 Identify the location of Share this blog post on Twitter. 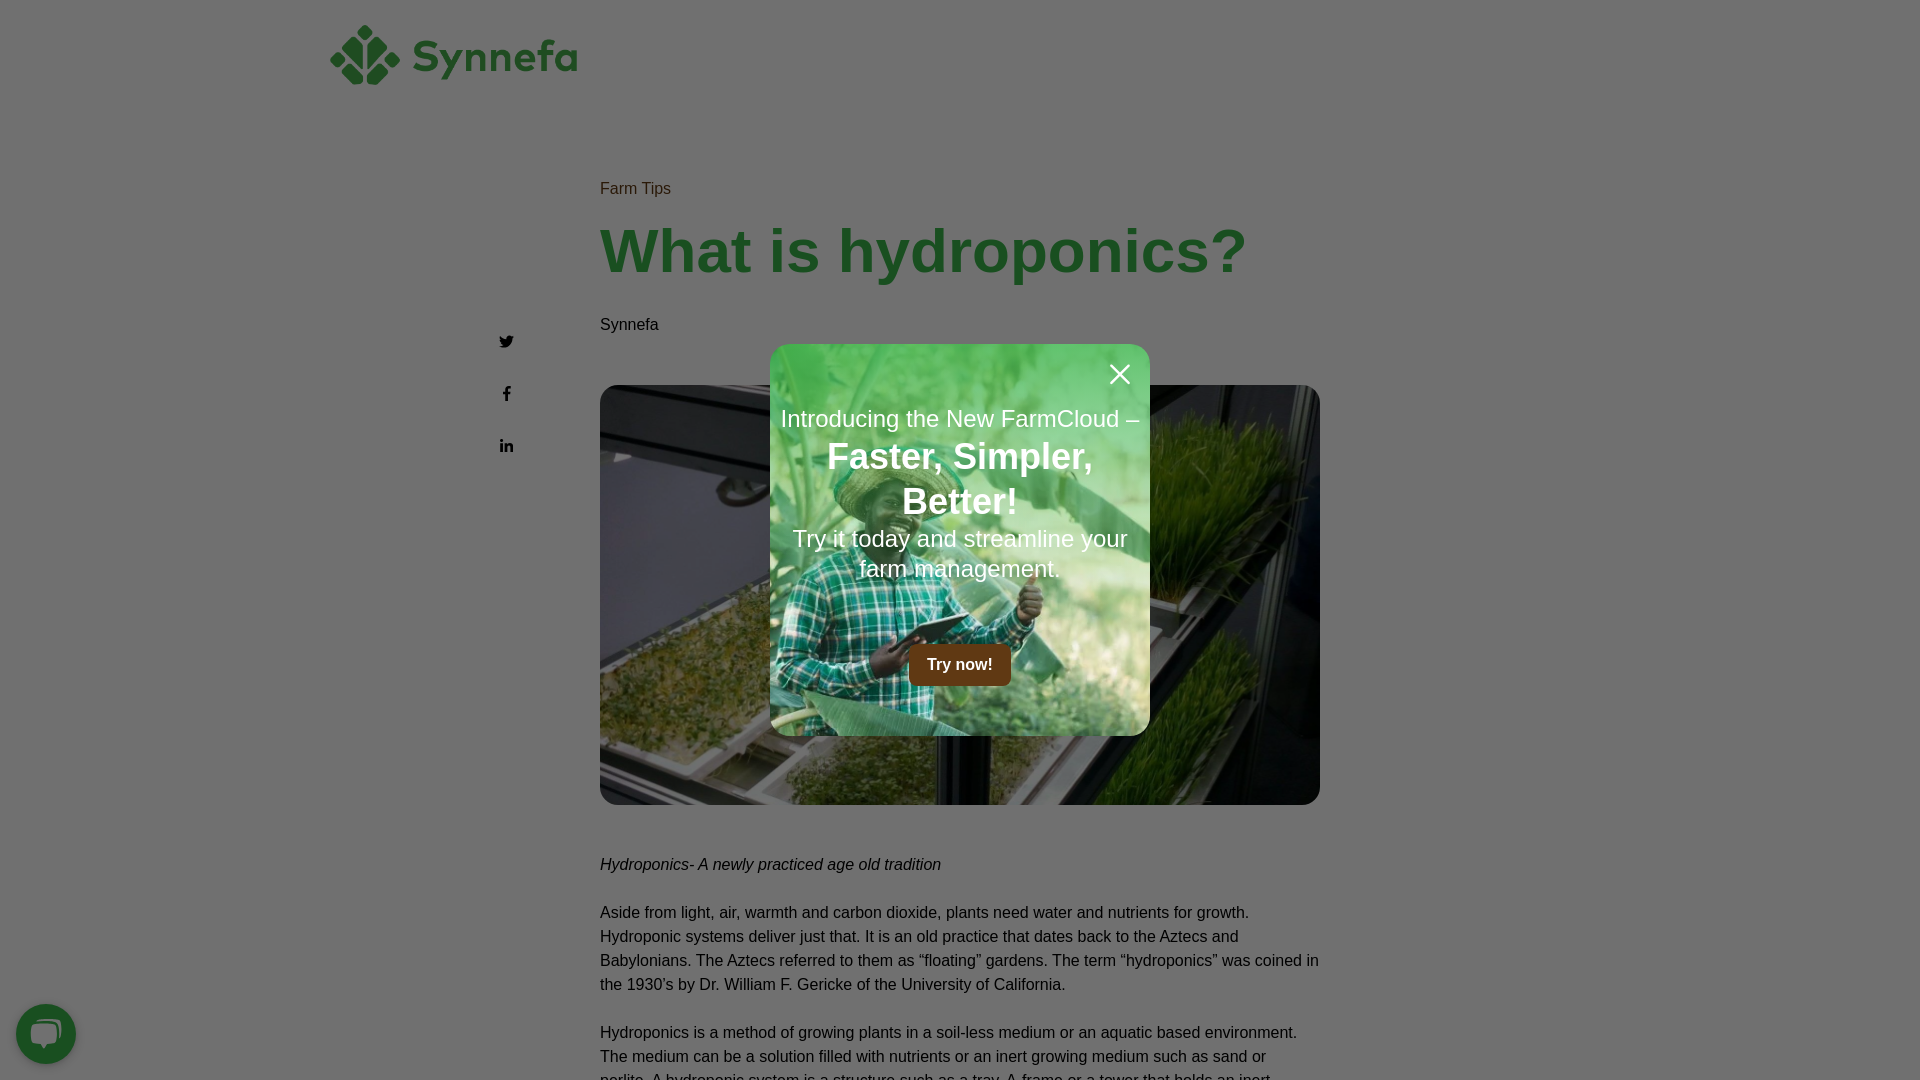
(506, 340).